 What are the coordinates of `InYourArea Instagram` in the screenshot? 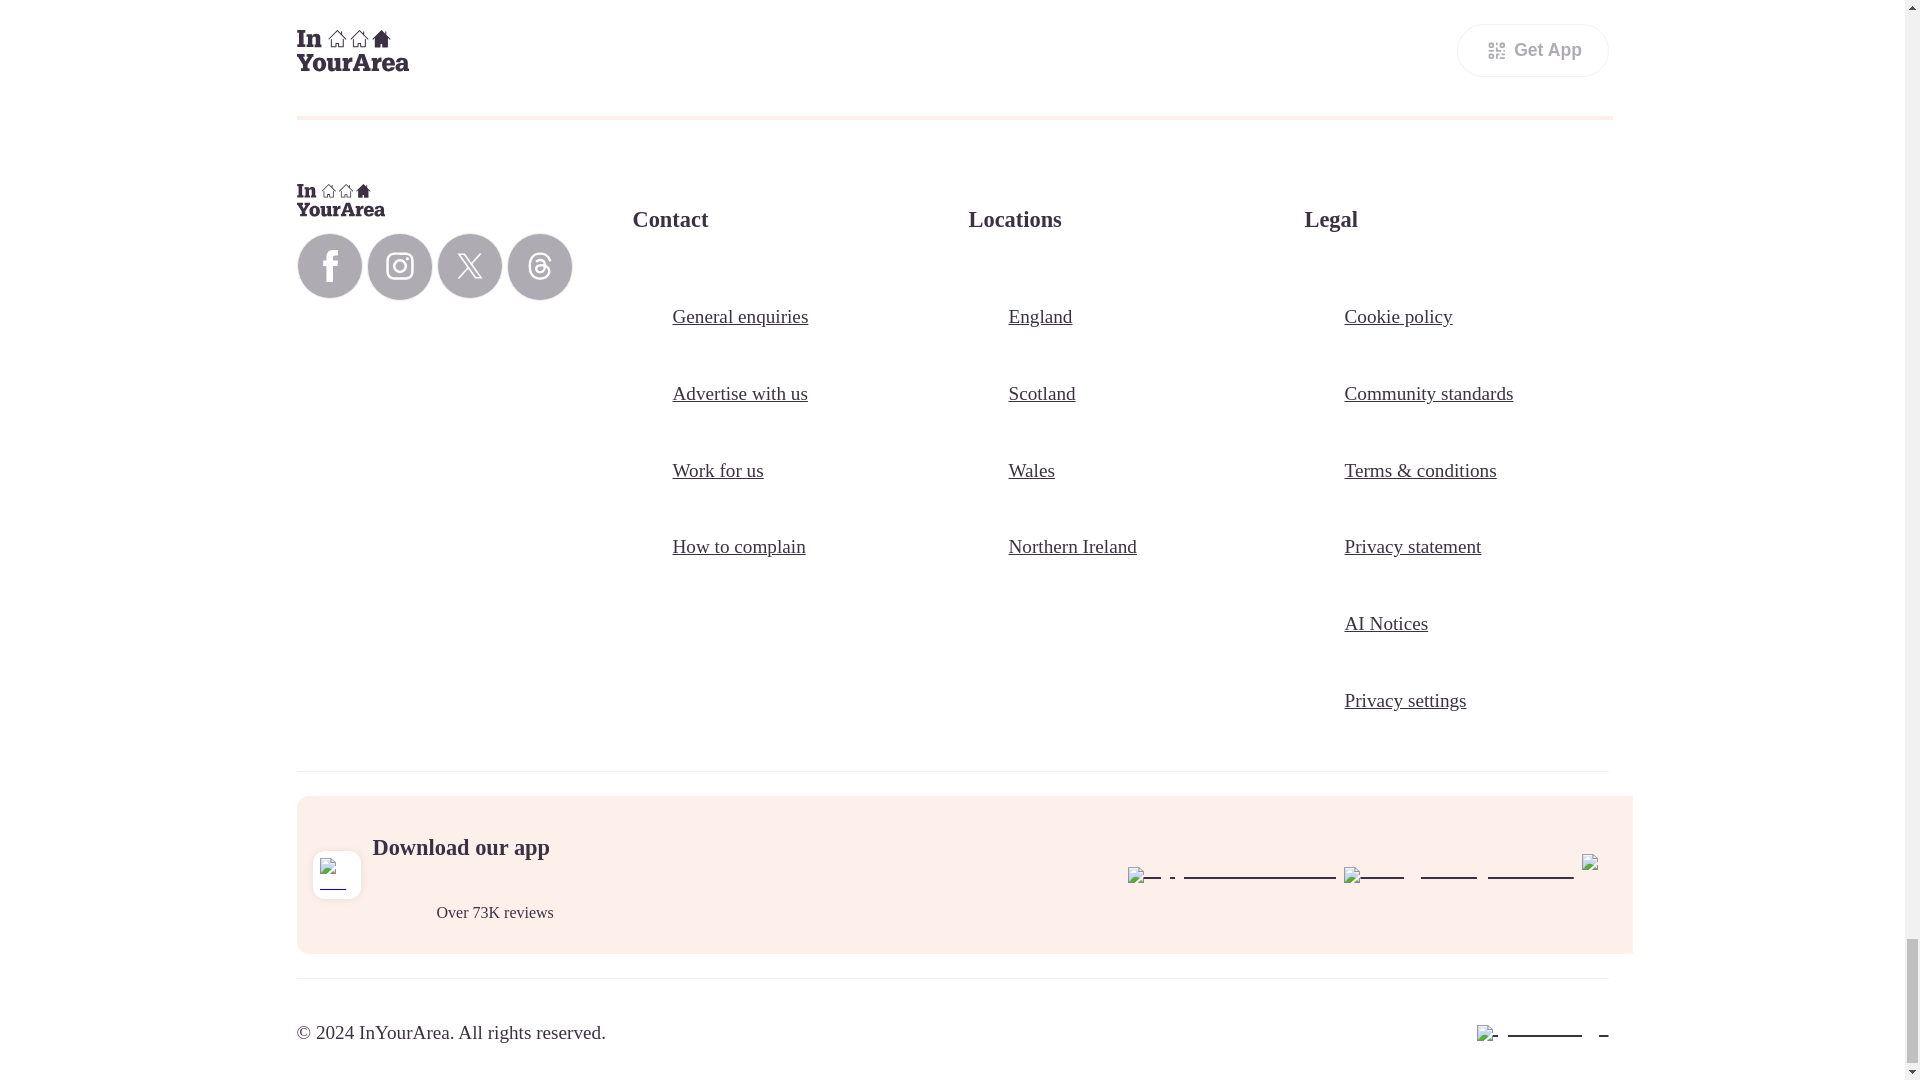 It's located at (399, 267).